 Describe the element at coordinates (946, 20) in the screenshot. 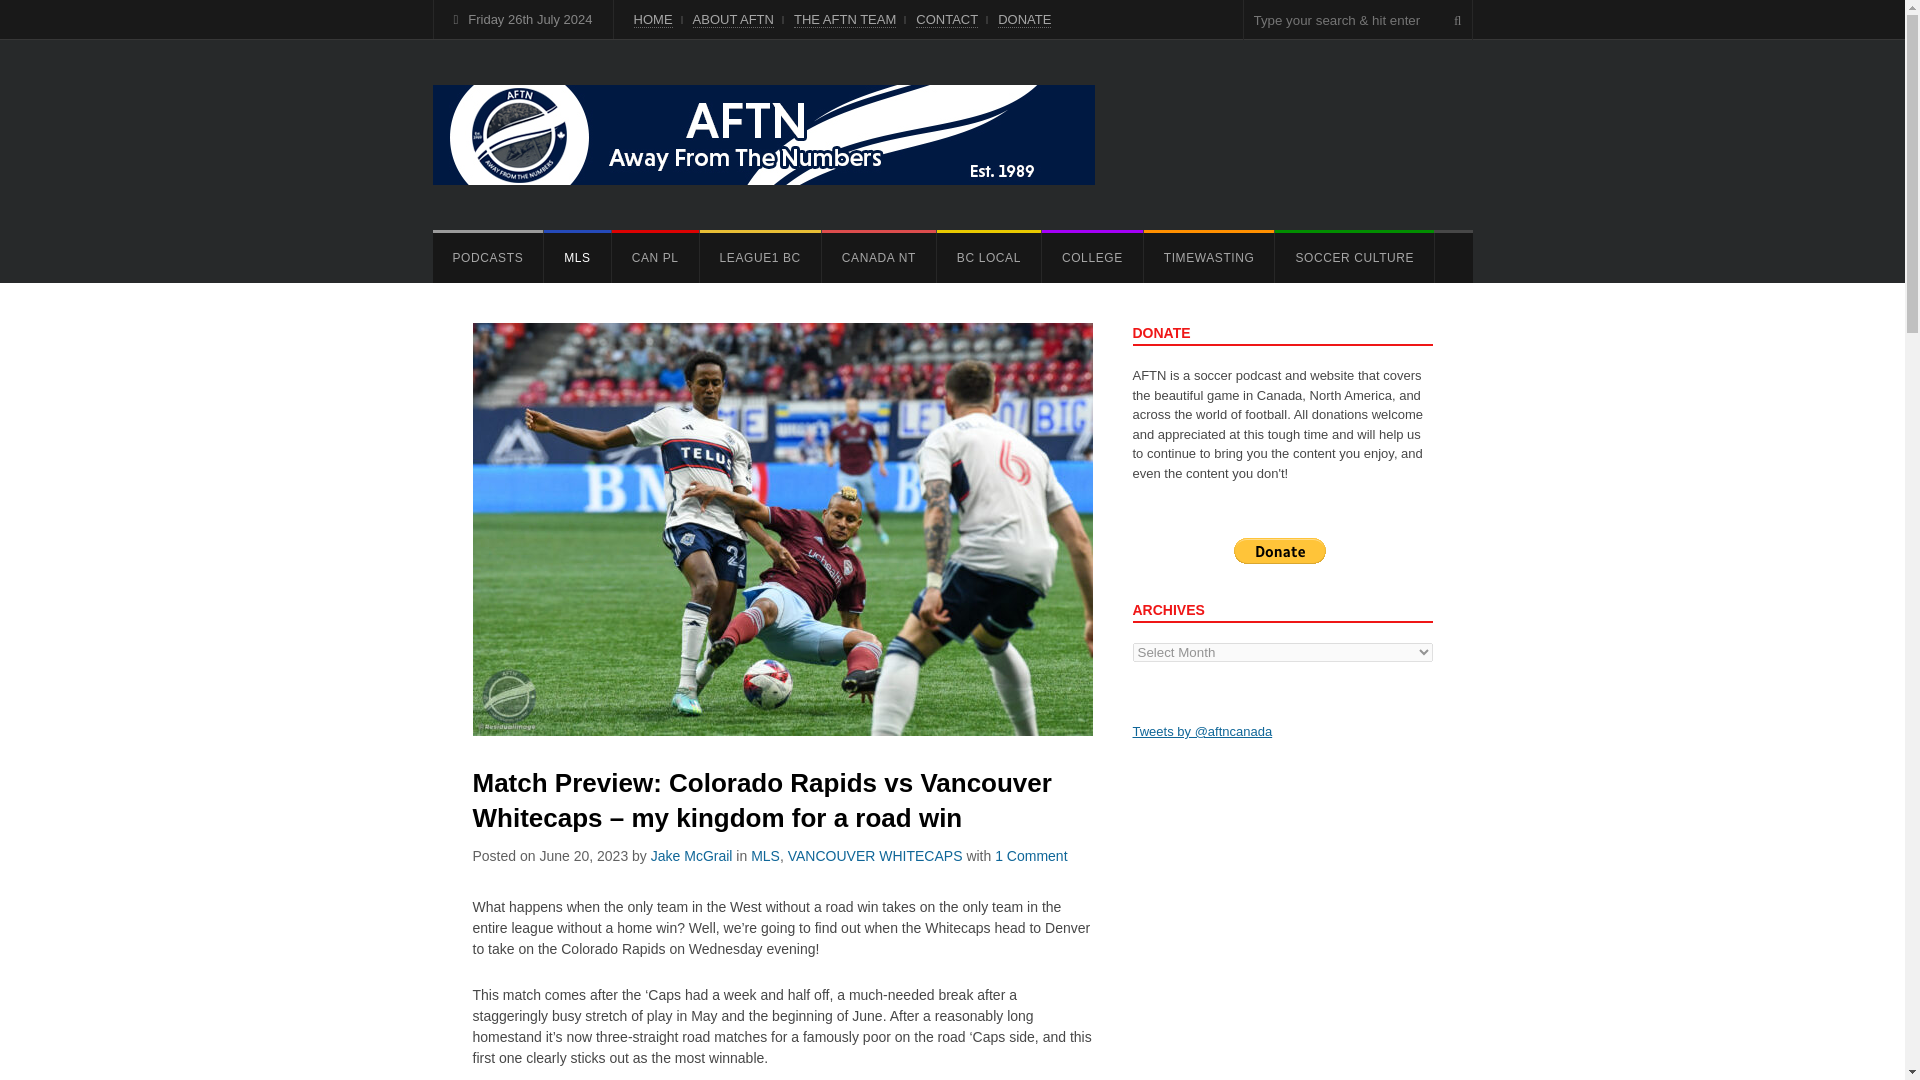

I see `CONTACT` at that location.